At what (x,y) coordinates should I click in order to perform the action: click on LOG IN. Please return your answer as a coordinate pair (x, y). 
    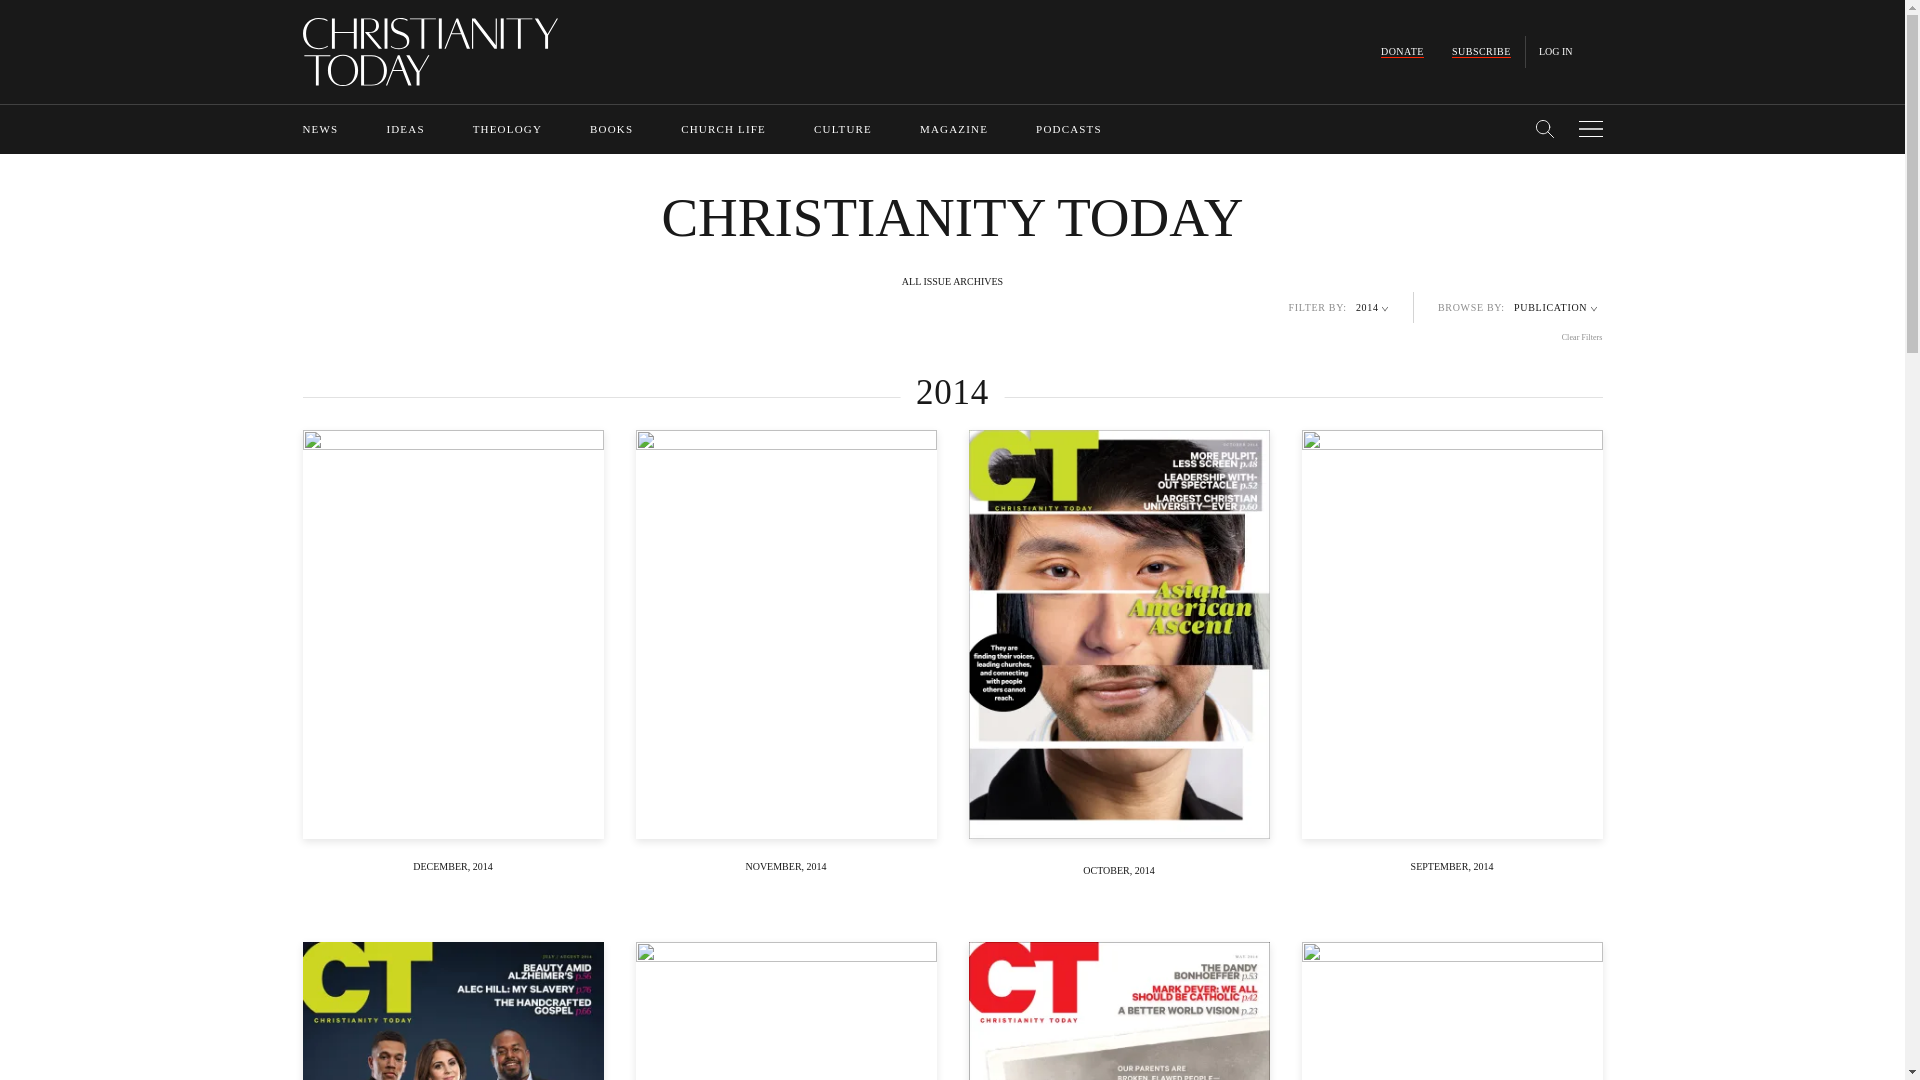
    Looking at the image, I should click on (1556, 52).